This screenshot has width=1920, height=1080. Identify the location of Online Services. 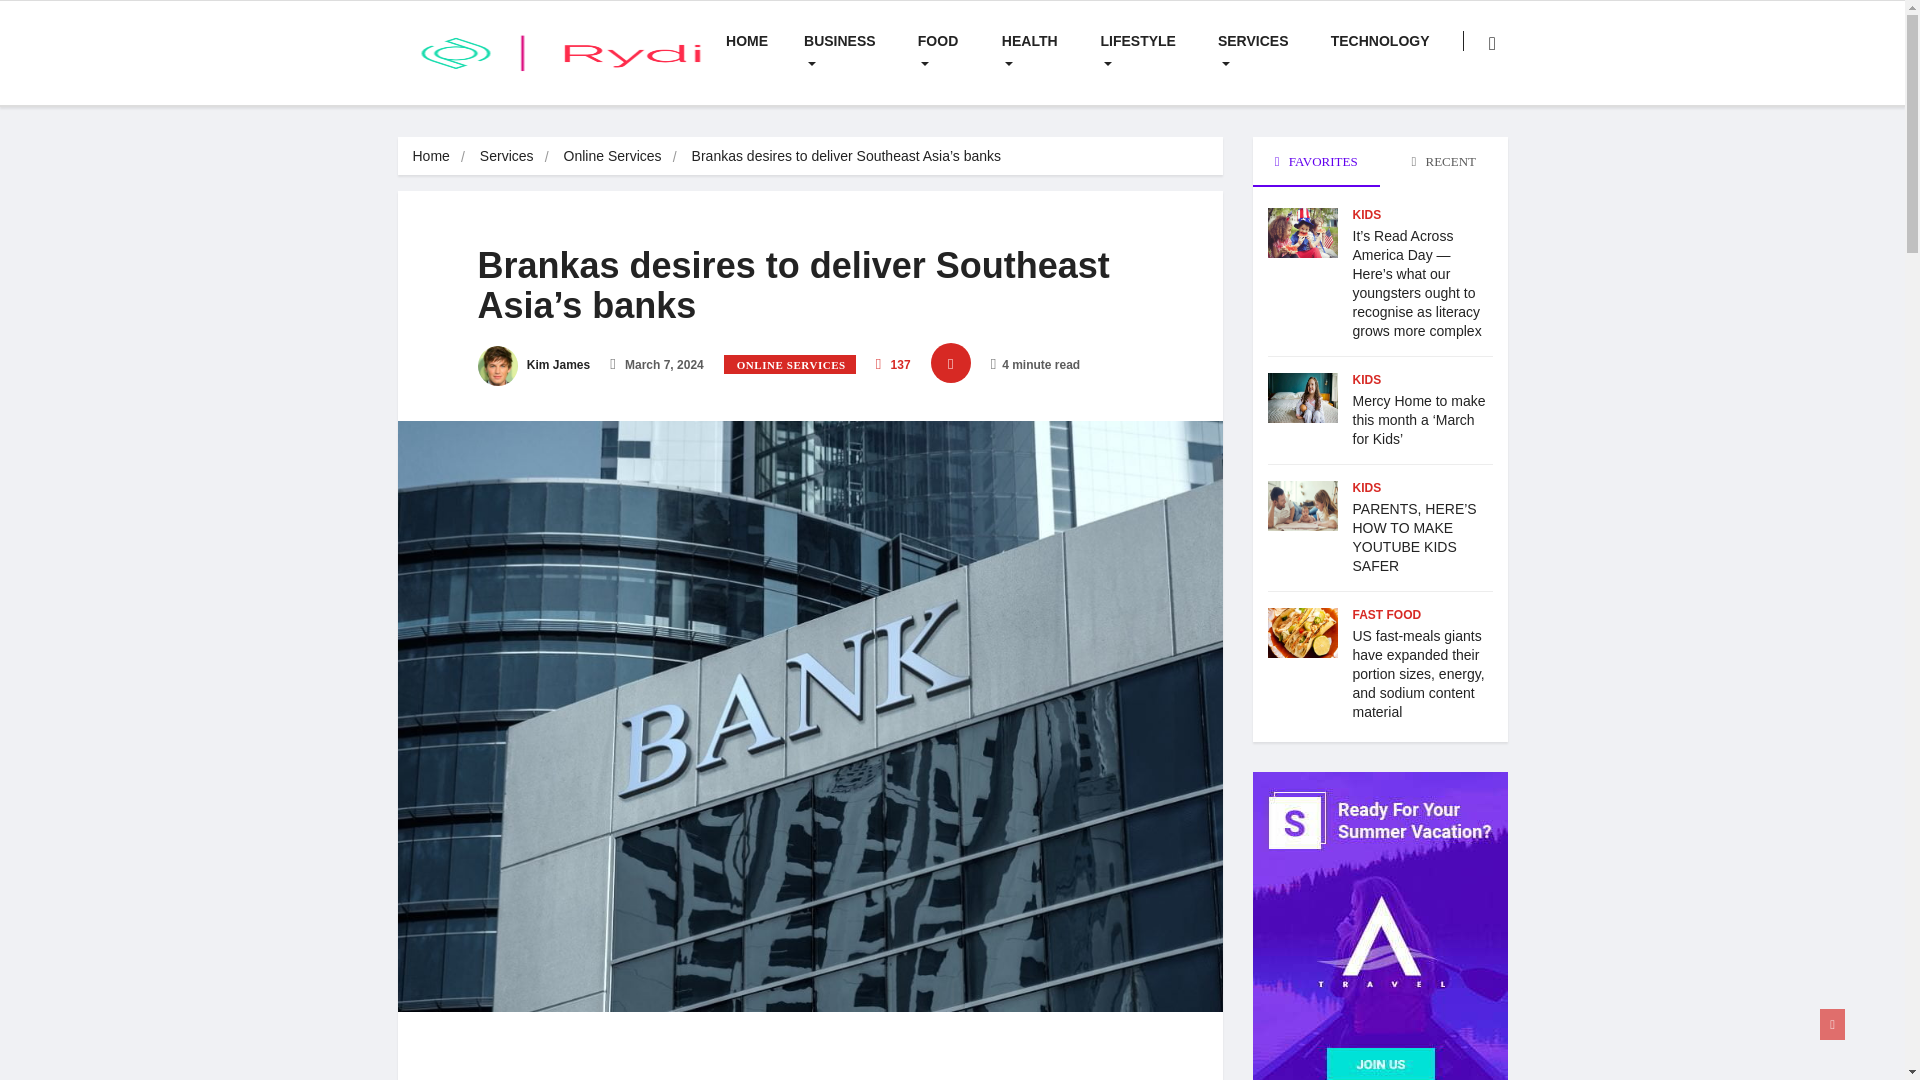
(613, 156).